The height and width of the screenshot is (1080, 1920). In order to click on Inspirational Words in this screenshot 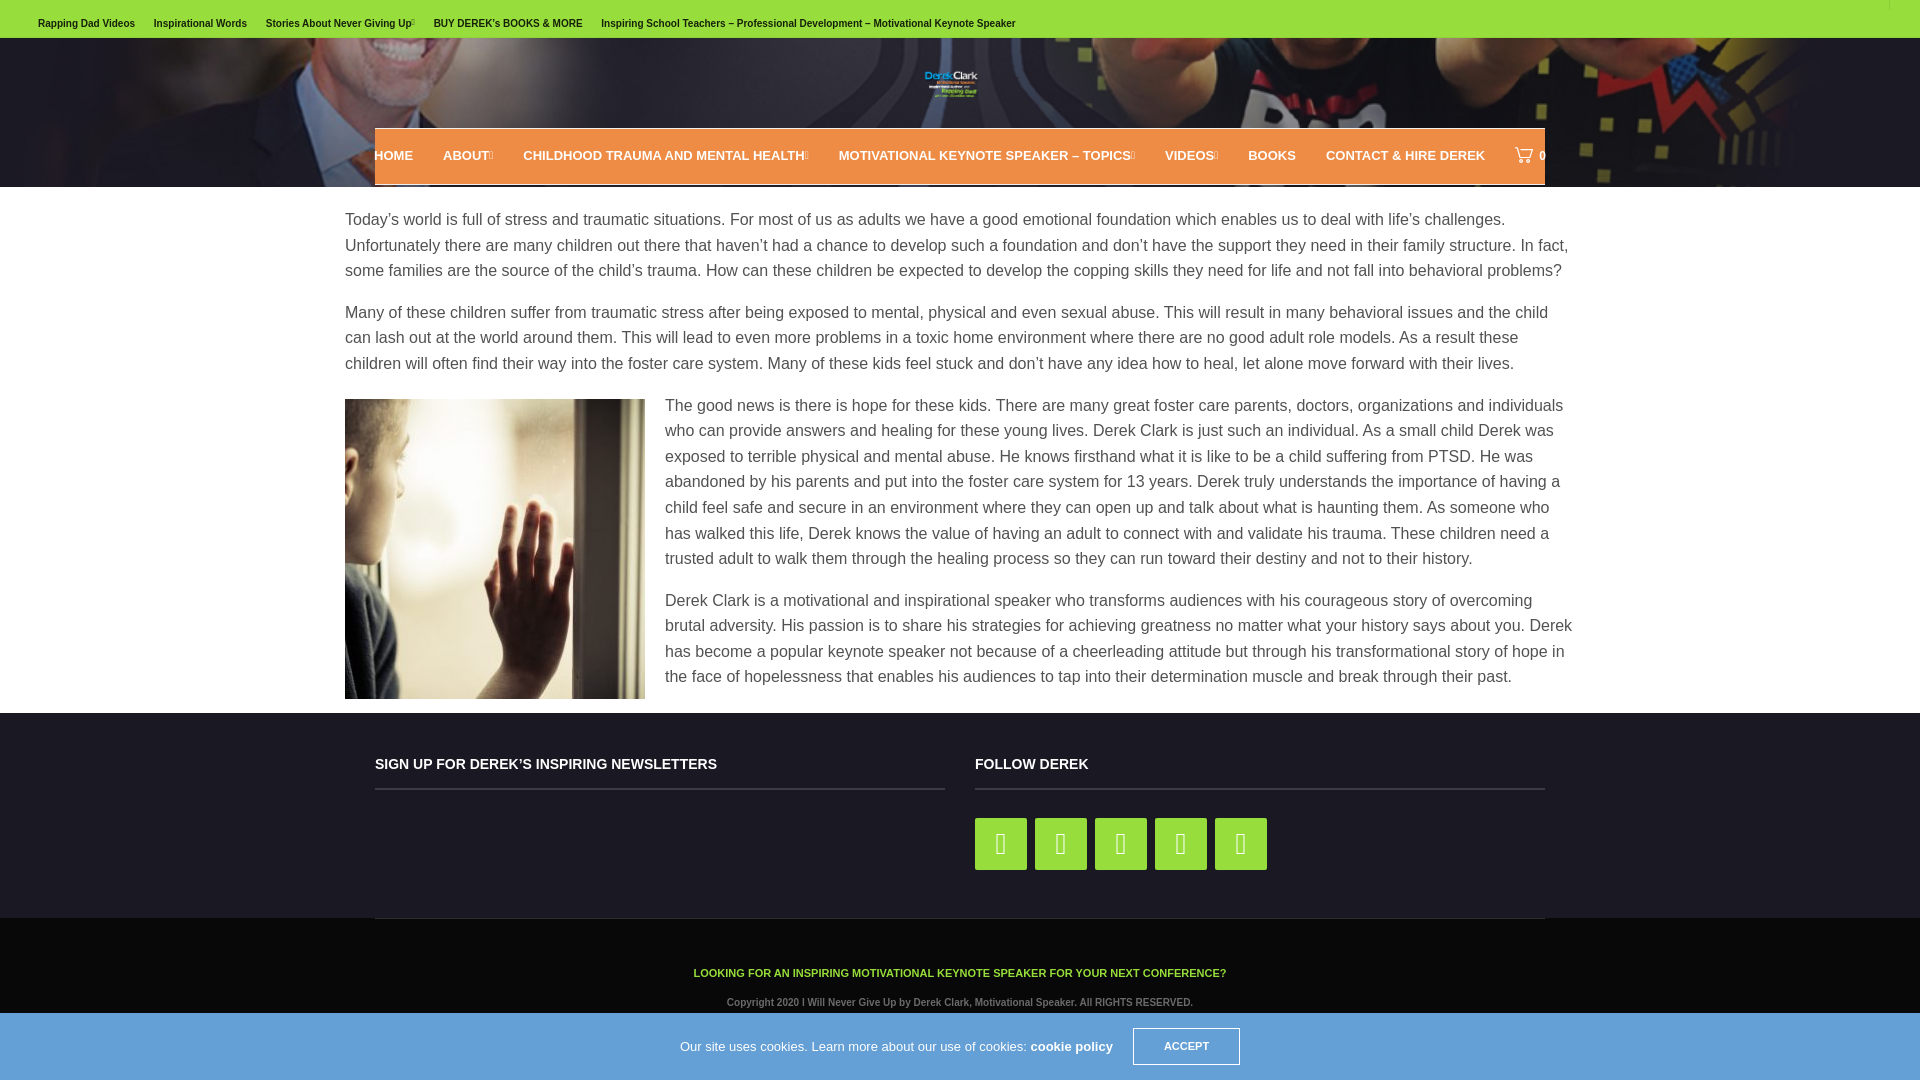, I will do `click(200, 22)`.